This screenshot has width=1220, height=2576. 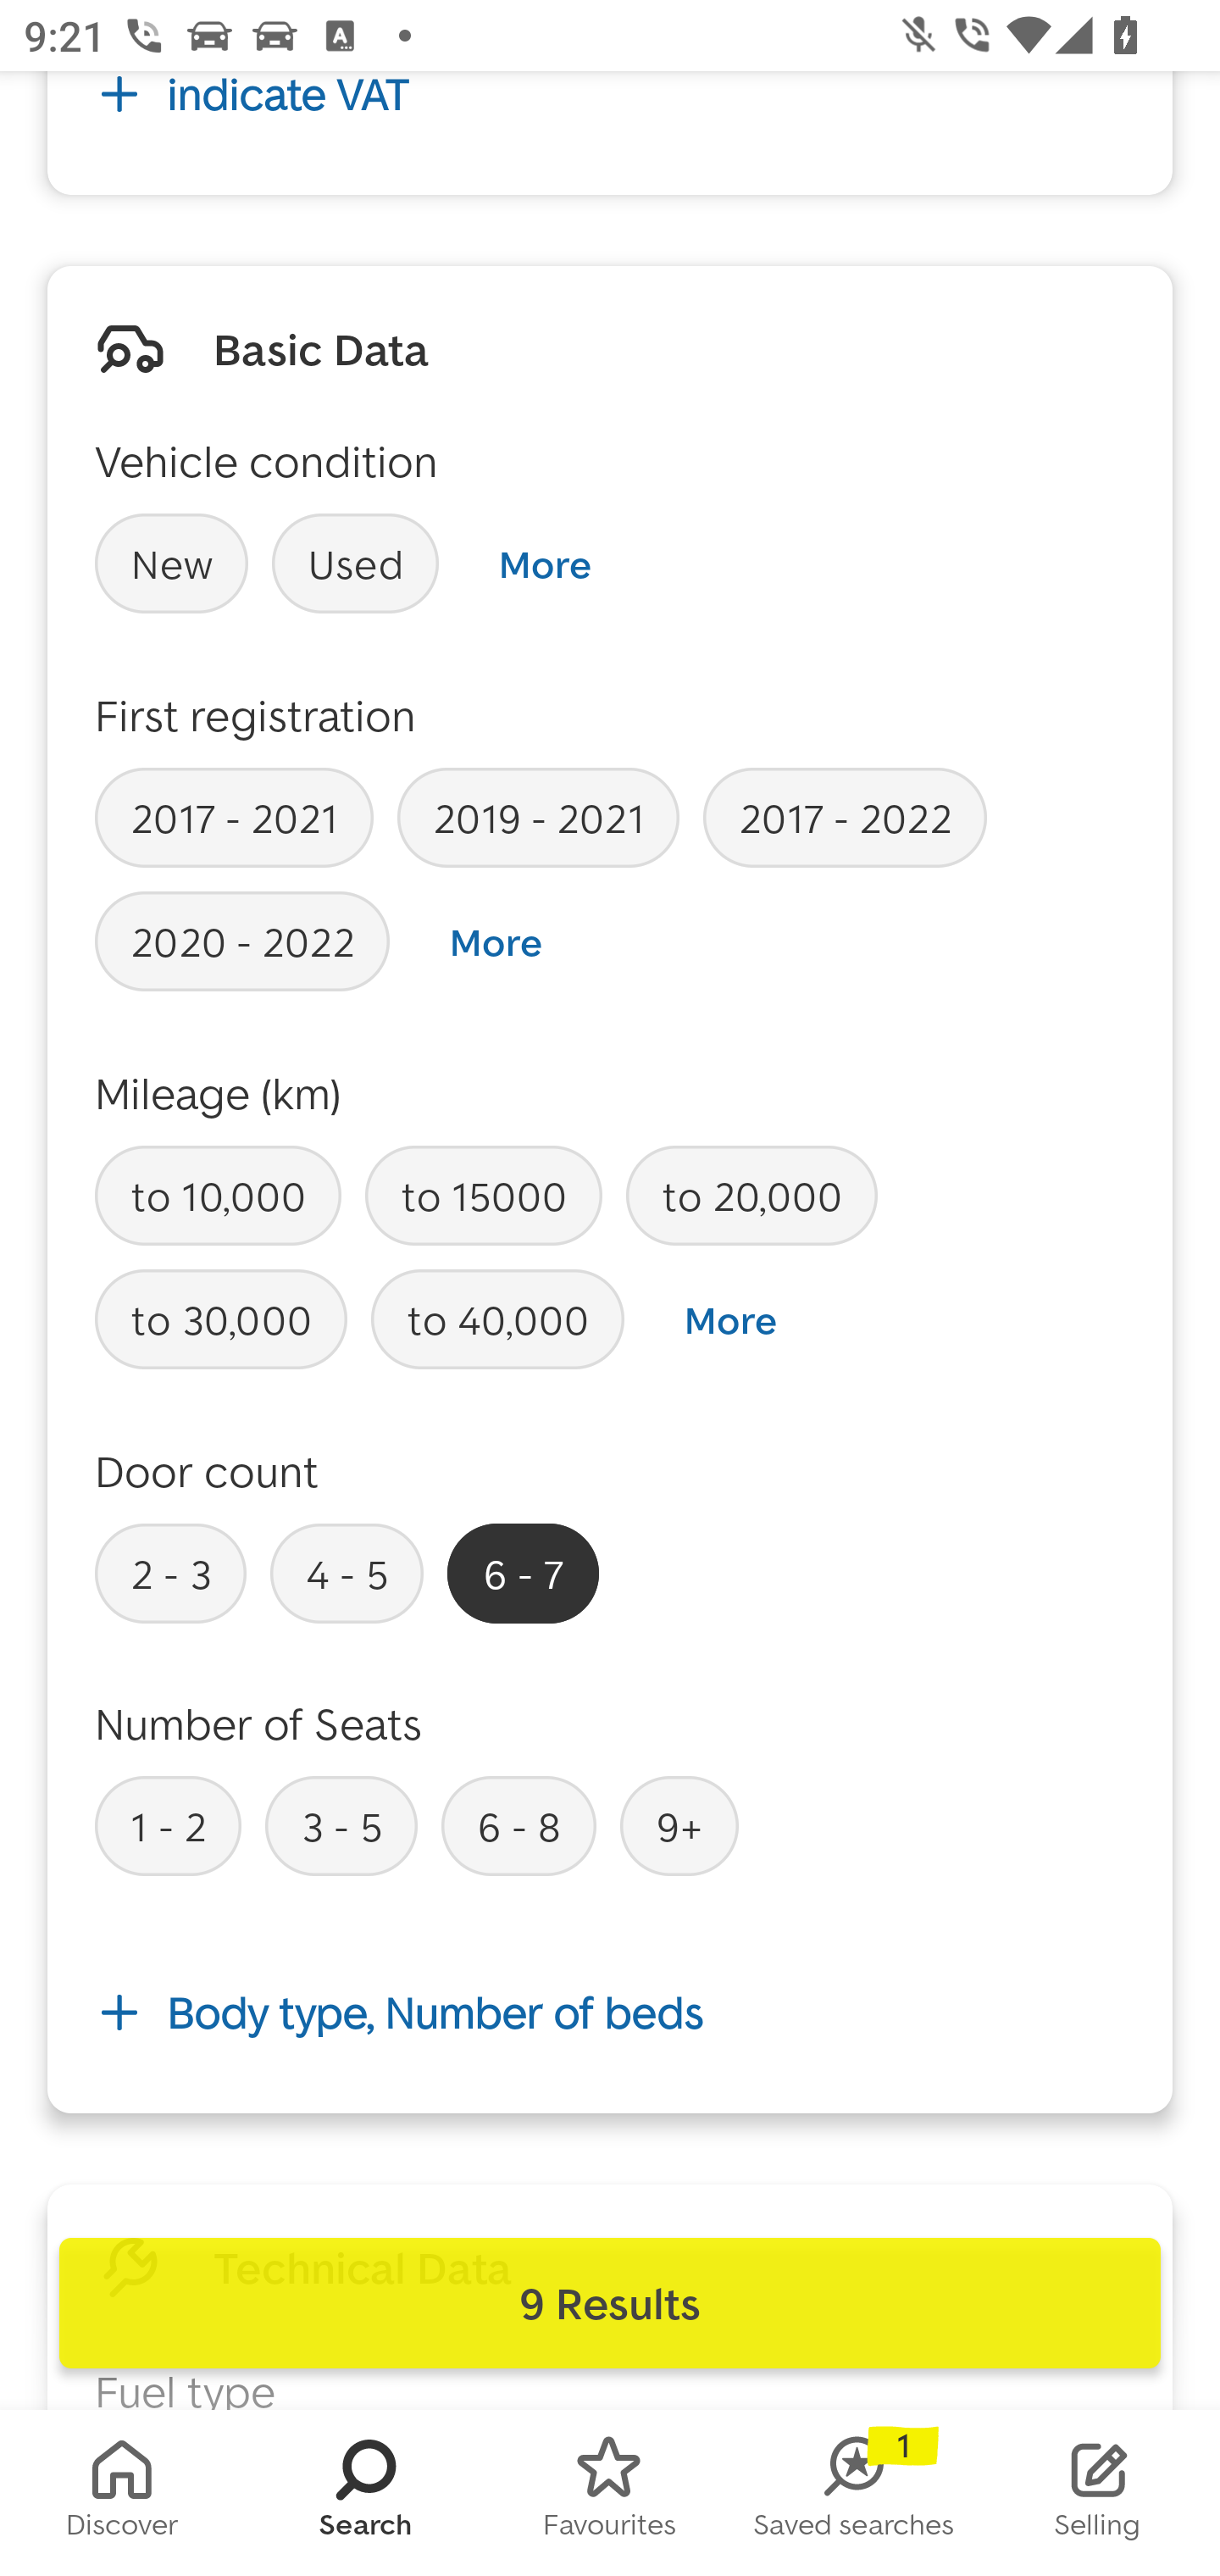 What do you see at coordinates (679, 1825) in the screenshot?
I see `9+` at bounding box center [679, 1825].